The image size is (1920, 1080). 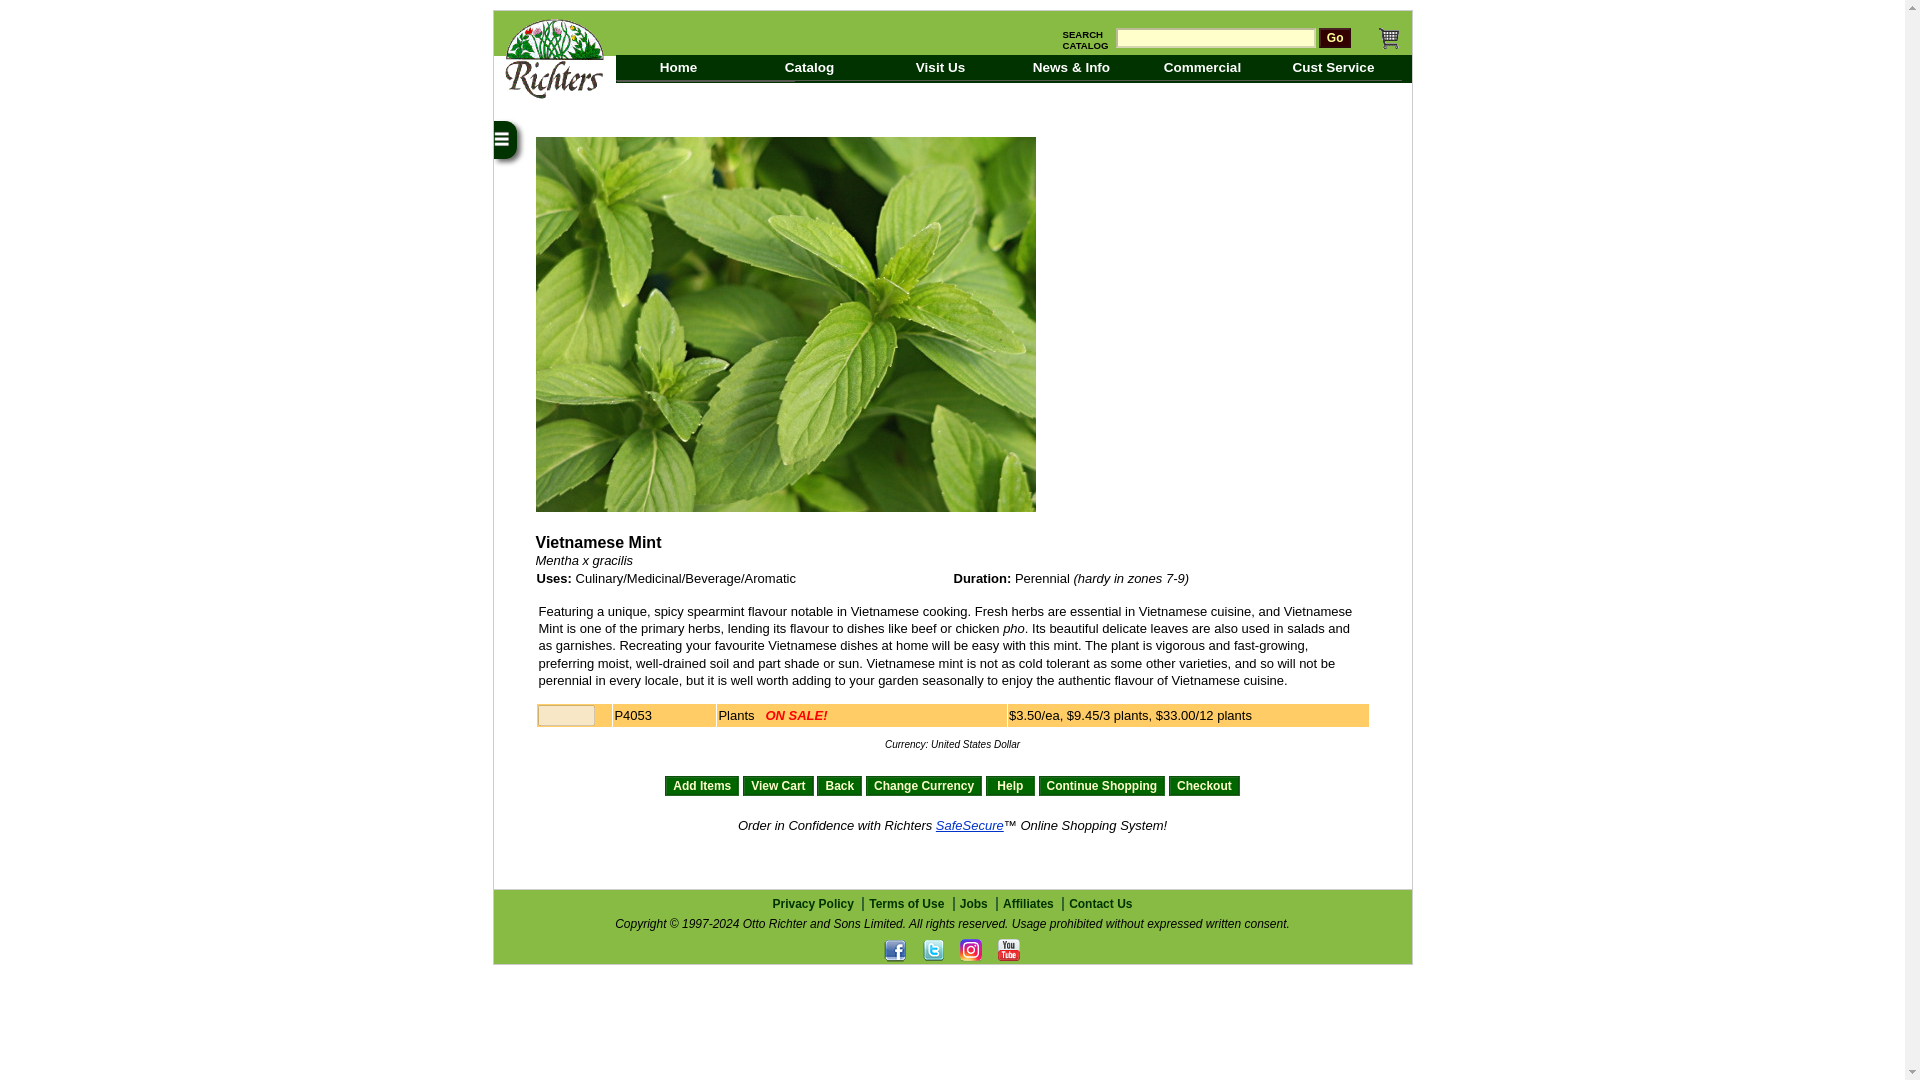 What do you see at coordinates (1204, 786) in the screenshot?
I see `Checkout` at bounding box center [1204, 786].